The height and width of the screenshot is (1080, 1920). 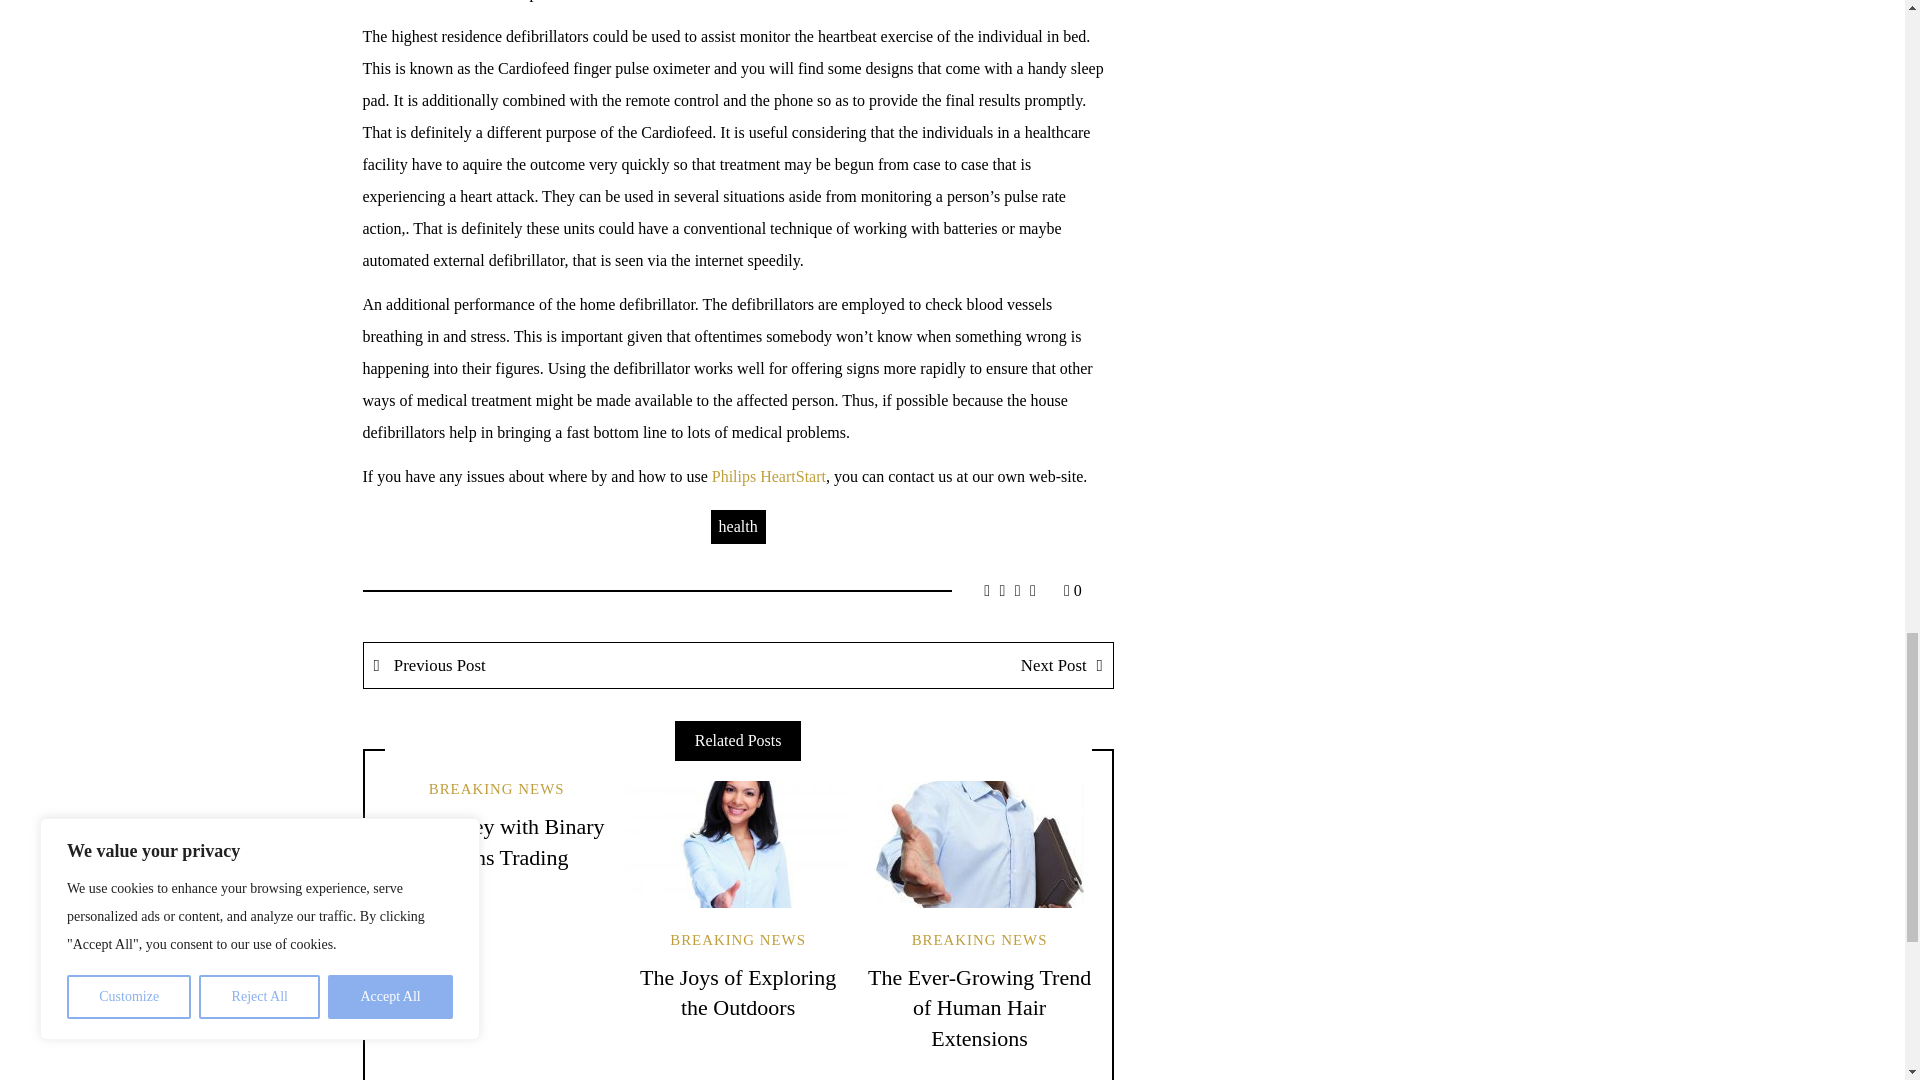 What do you see at coordinates (738, 844) in the screenshot?
I see `Permalink to: "The Joys of Exploring the Outdoors"` at bounding box center [738, 844].